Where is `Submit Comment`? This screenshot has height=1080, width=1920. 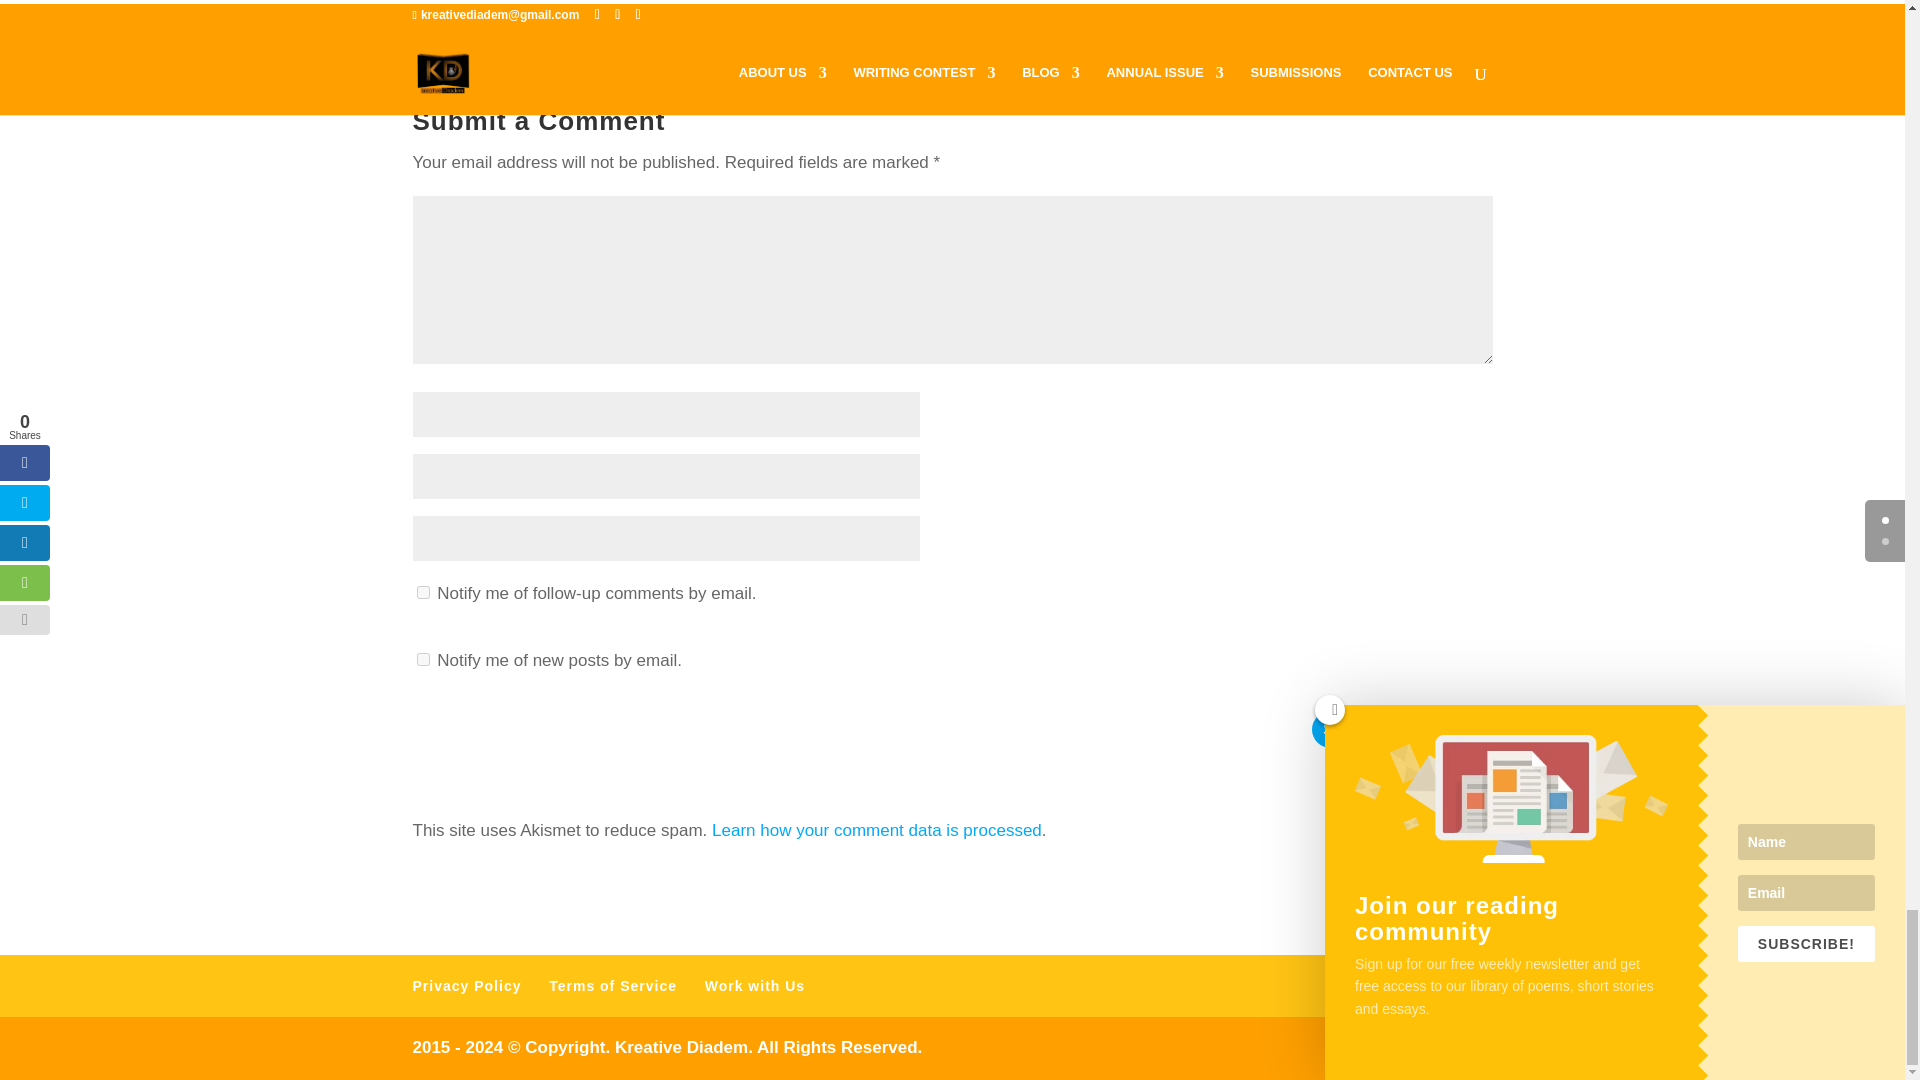 Submit Comment is located at coordinates (1402, 729).